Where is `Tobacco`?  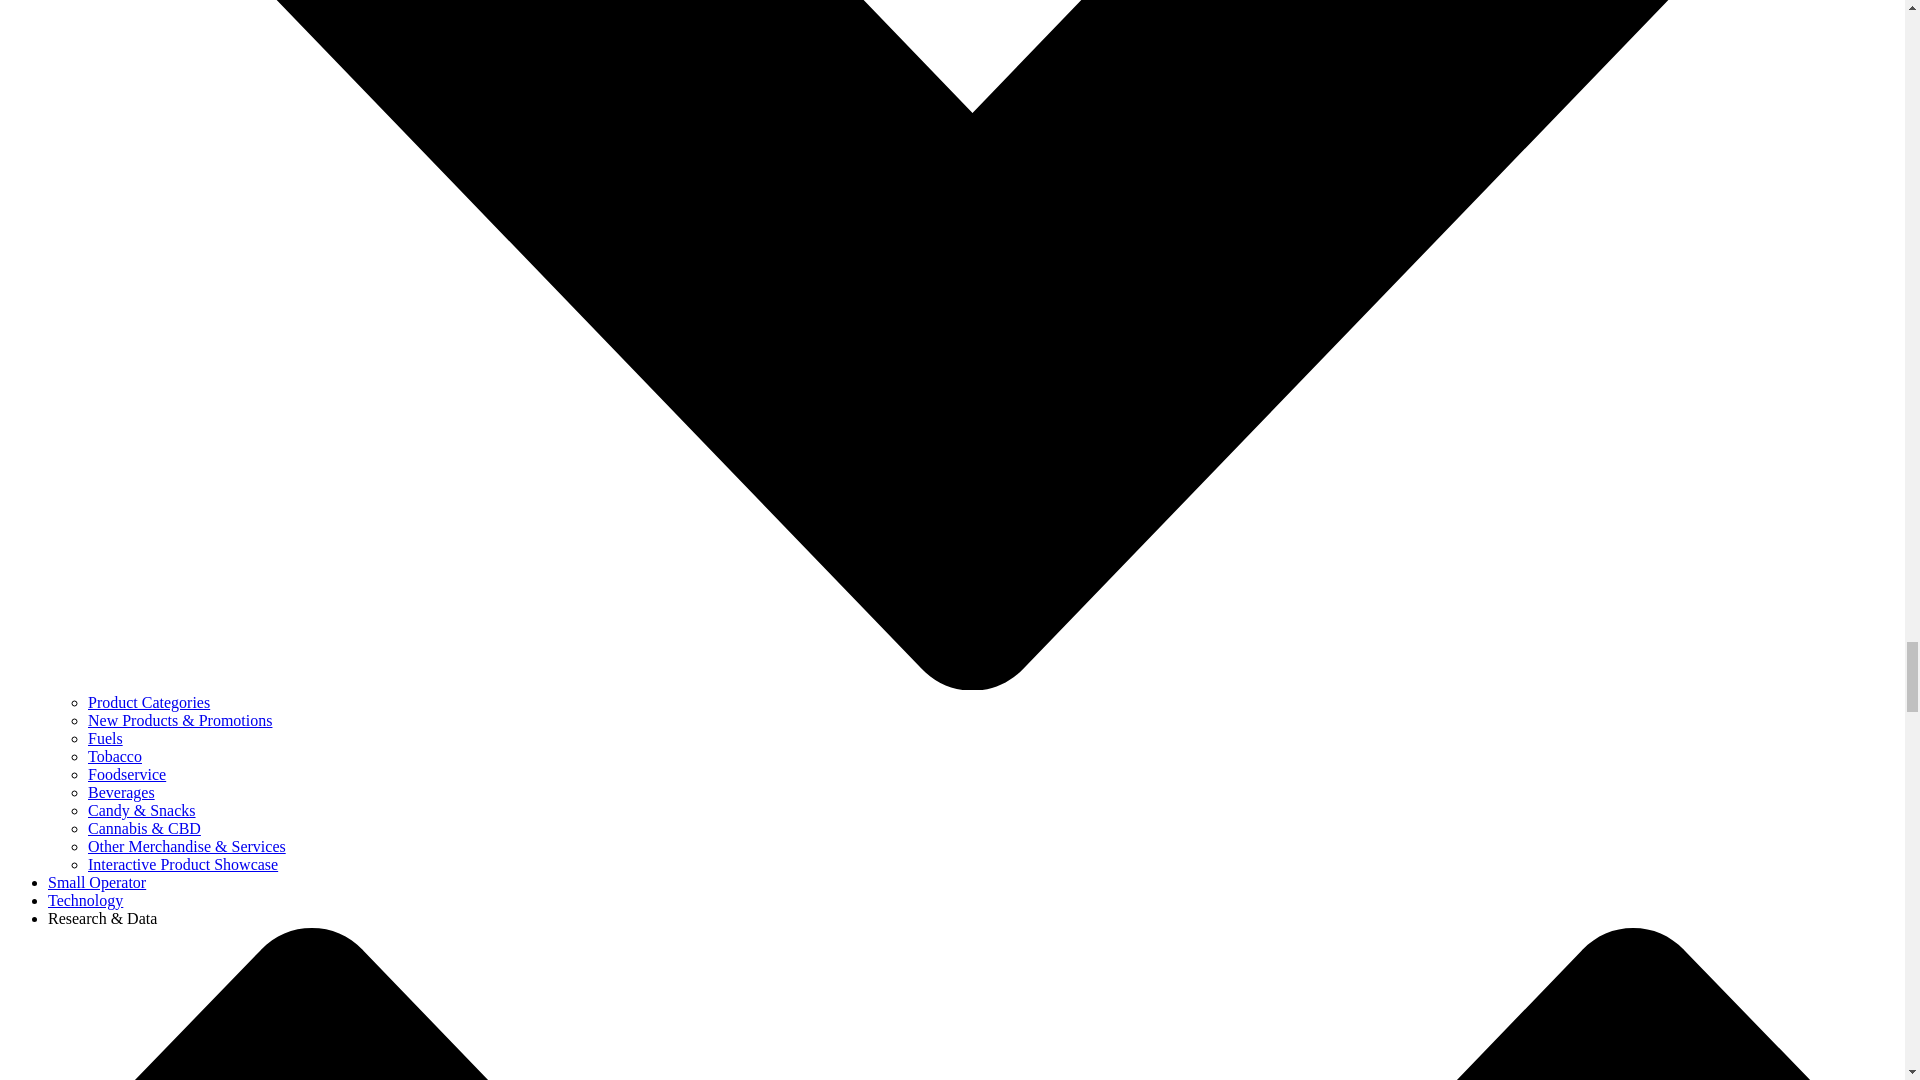 Tobacco is located at coordinates (115, 756).